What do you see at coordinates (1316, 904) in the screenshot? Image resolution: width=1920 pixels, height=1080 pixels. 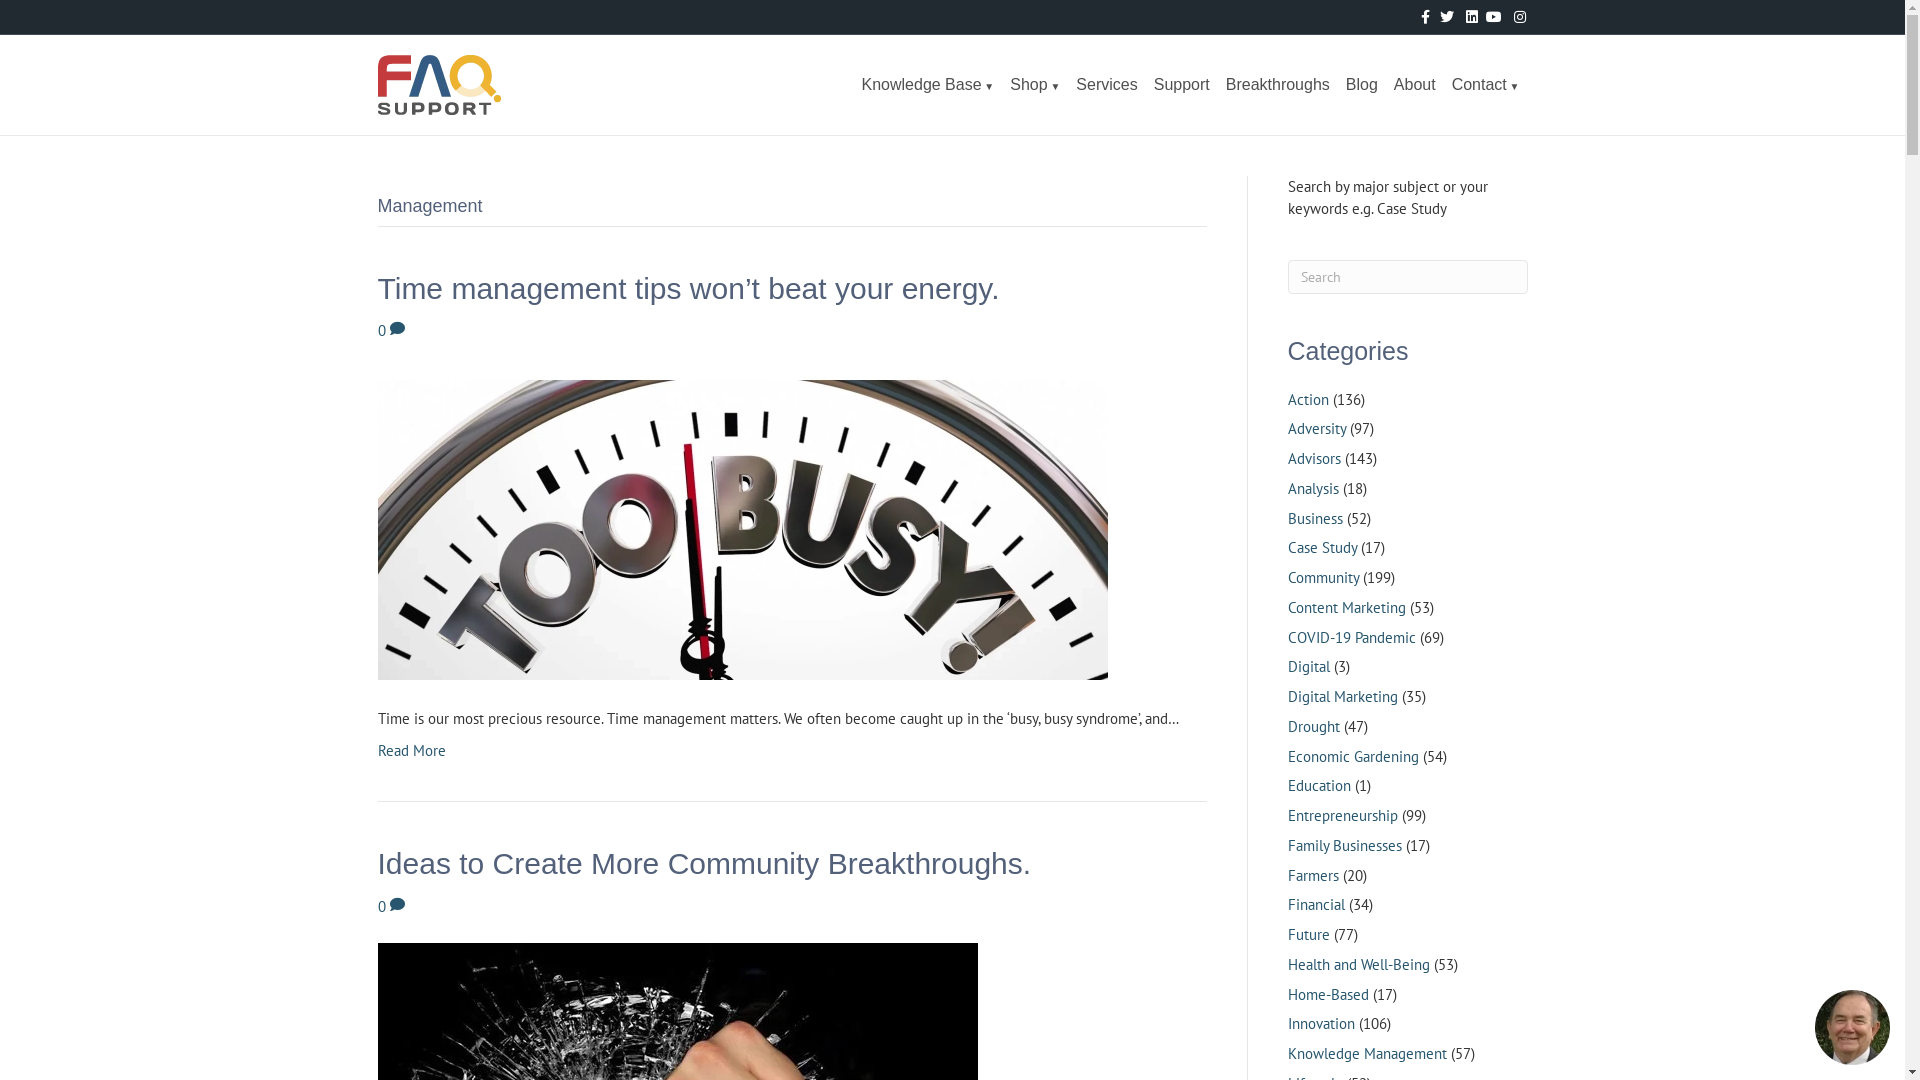 I see `Financial` at bounding box center [1316, 904].